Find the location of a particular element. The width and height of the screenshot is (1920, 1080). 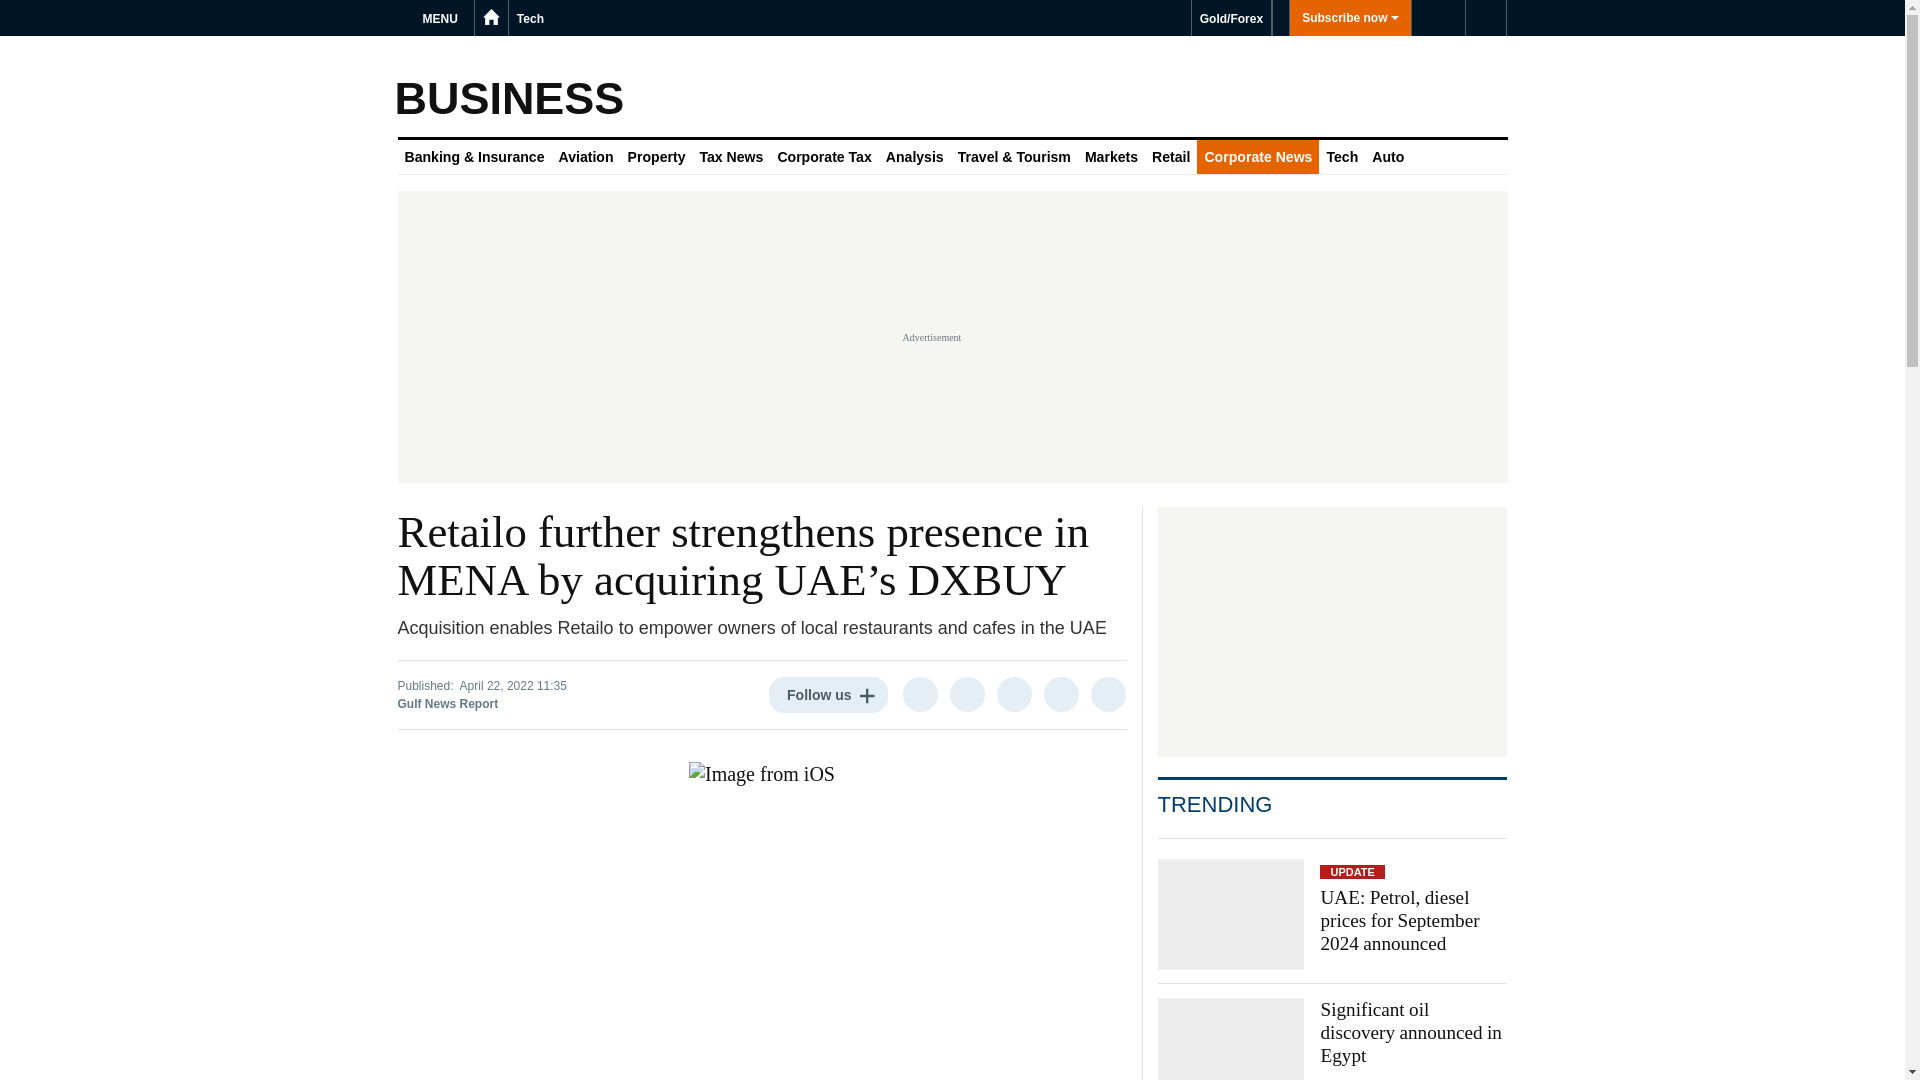

MENU is located at coordinates (443, 18).